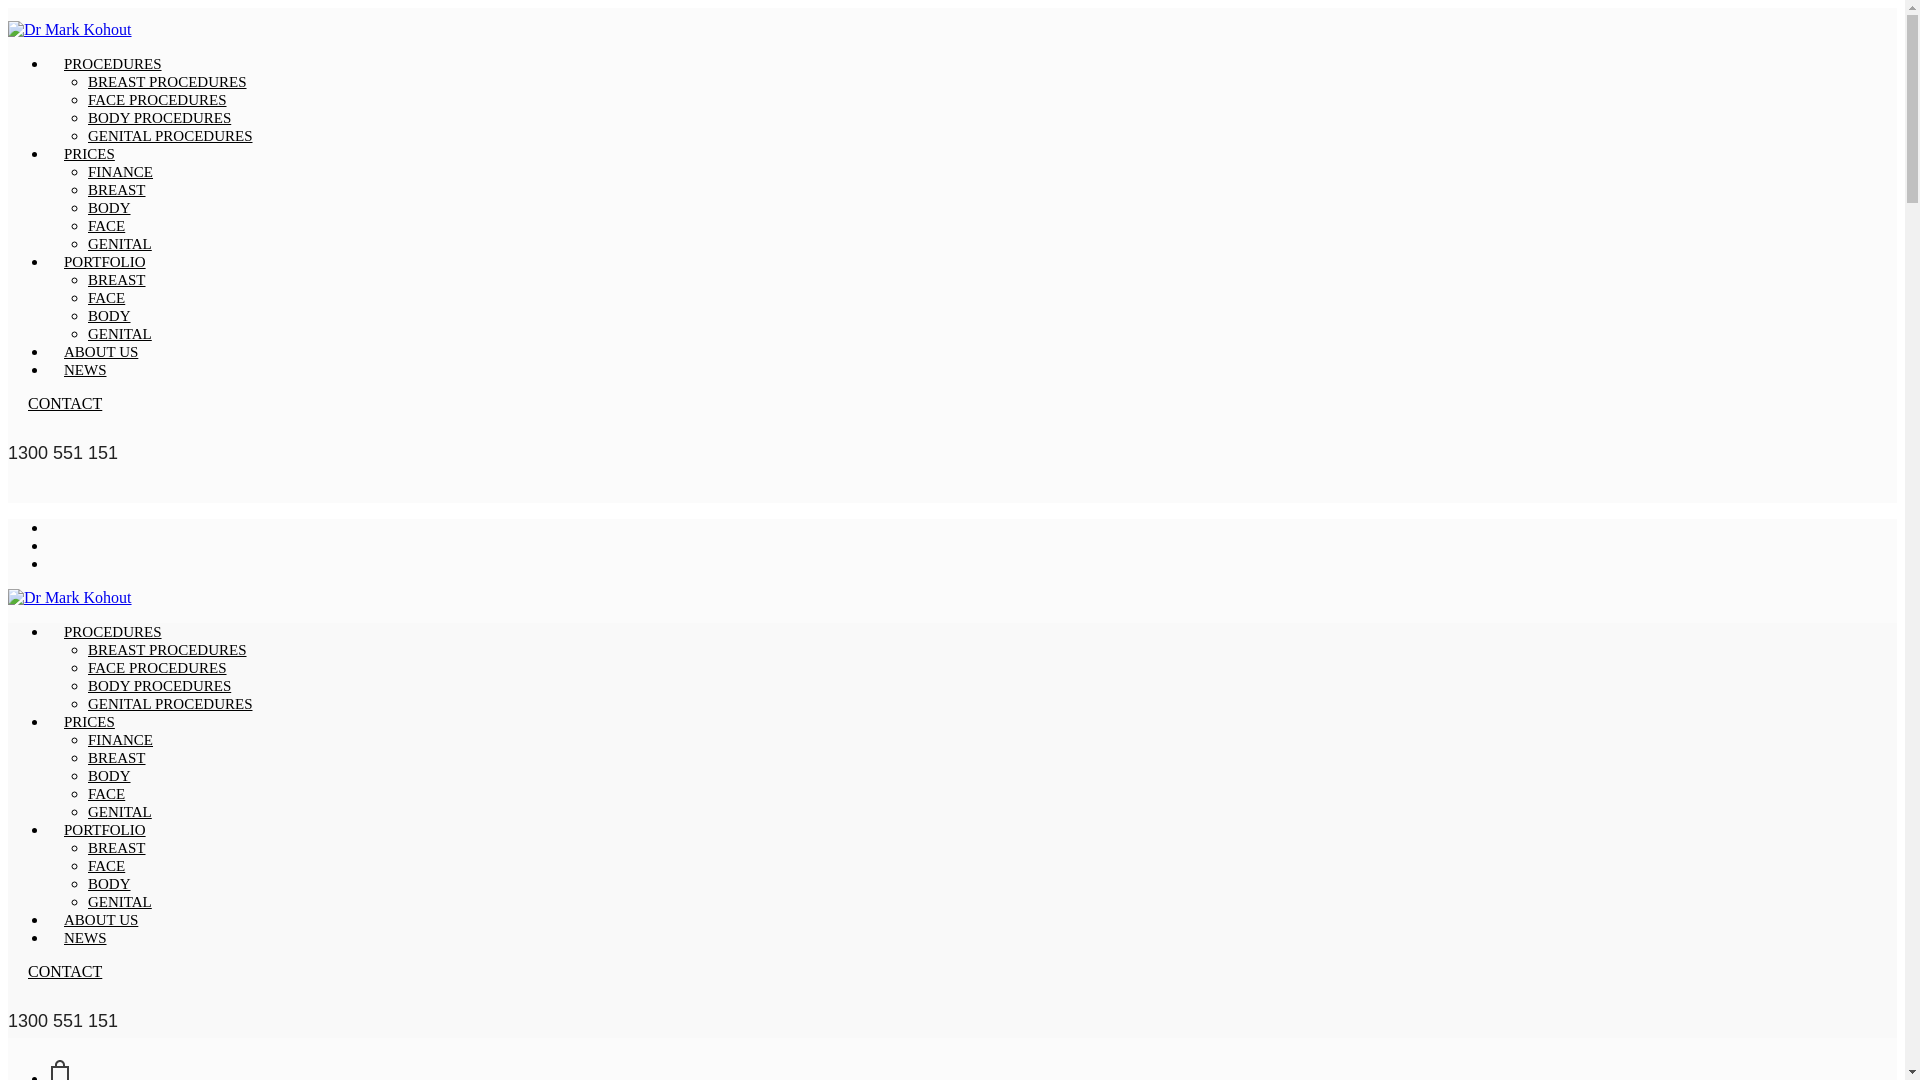  What do you see at coordinates (106, 794) in the screenshot?
I see `FACE` at bounding box center [106, 794].